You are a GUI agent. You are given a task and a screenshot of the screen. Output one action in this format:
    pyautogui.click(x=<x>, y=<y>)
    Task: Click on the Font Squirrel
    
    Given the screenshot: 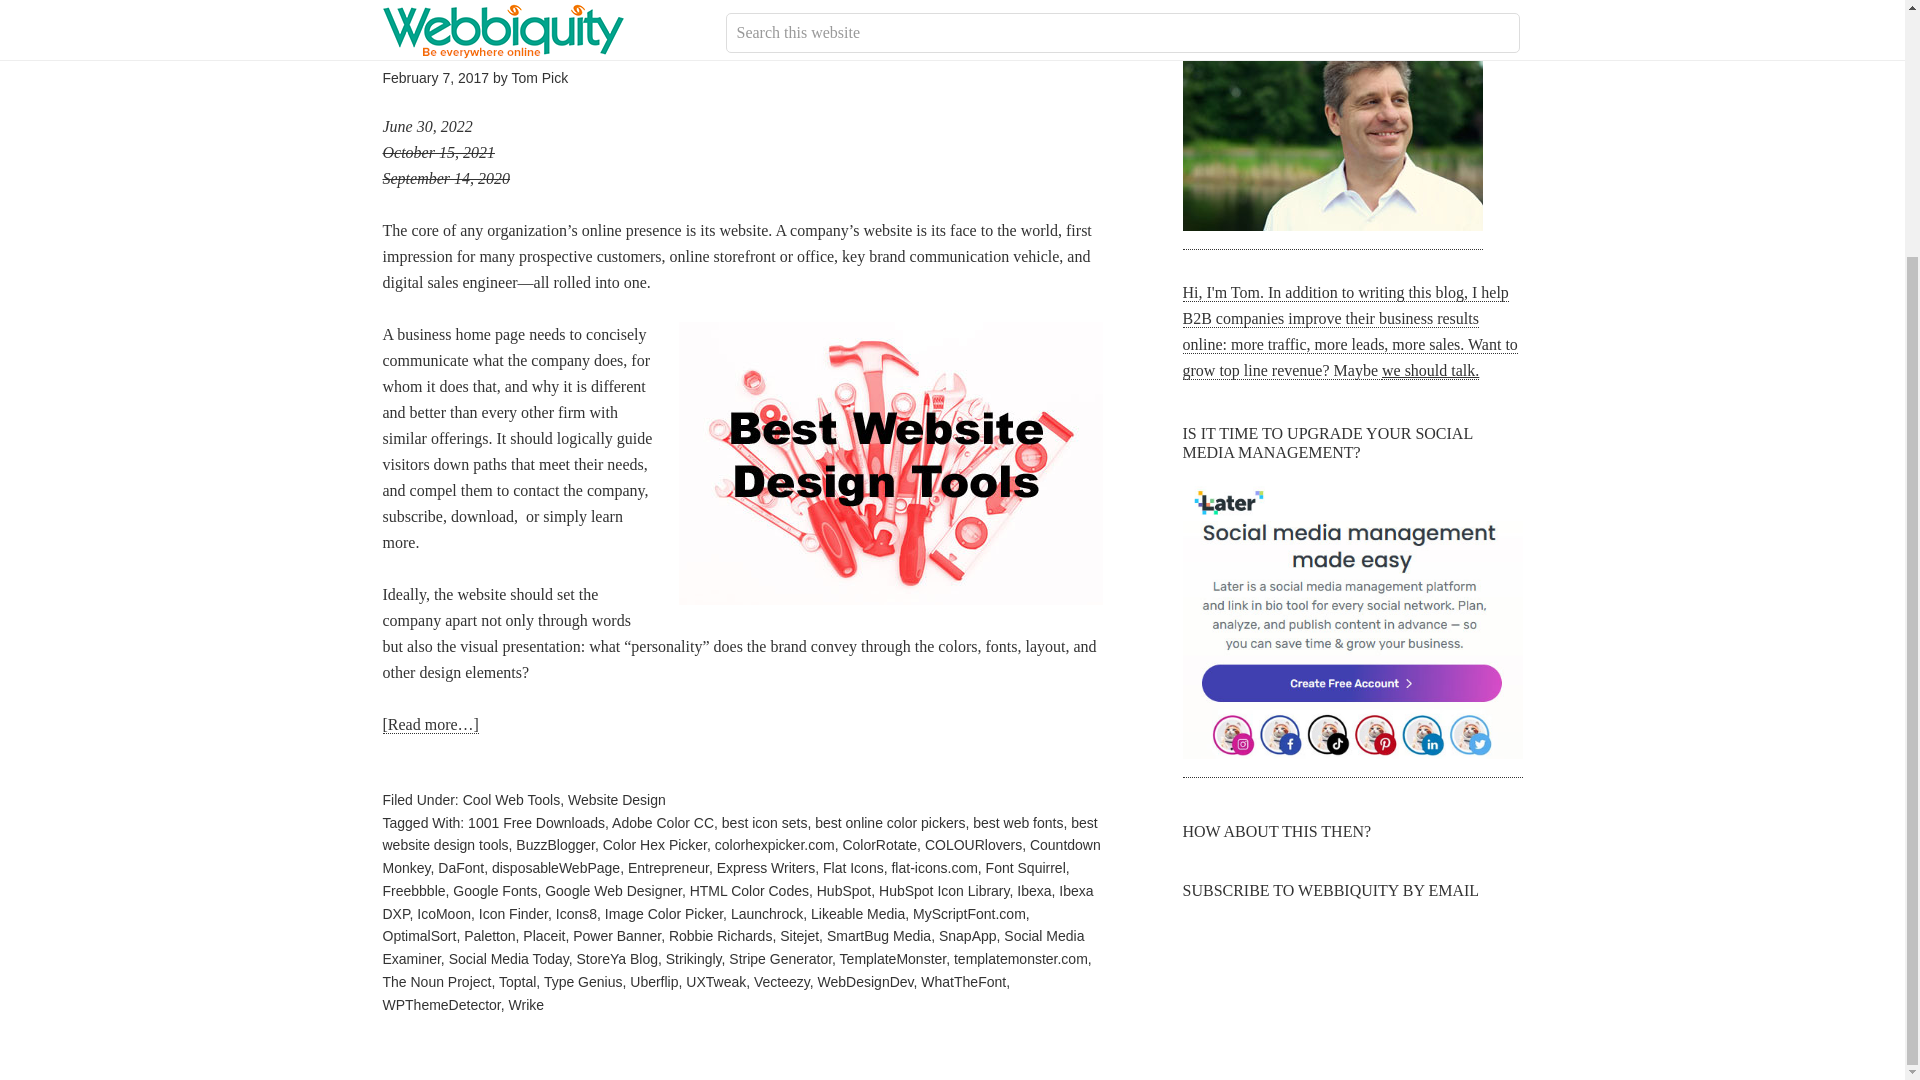 What is the action you would take?
    pyautogui.click(x=1026, y=867)
    